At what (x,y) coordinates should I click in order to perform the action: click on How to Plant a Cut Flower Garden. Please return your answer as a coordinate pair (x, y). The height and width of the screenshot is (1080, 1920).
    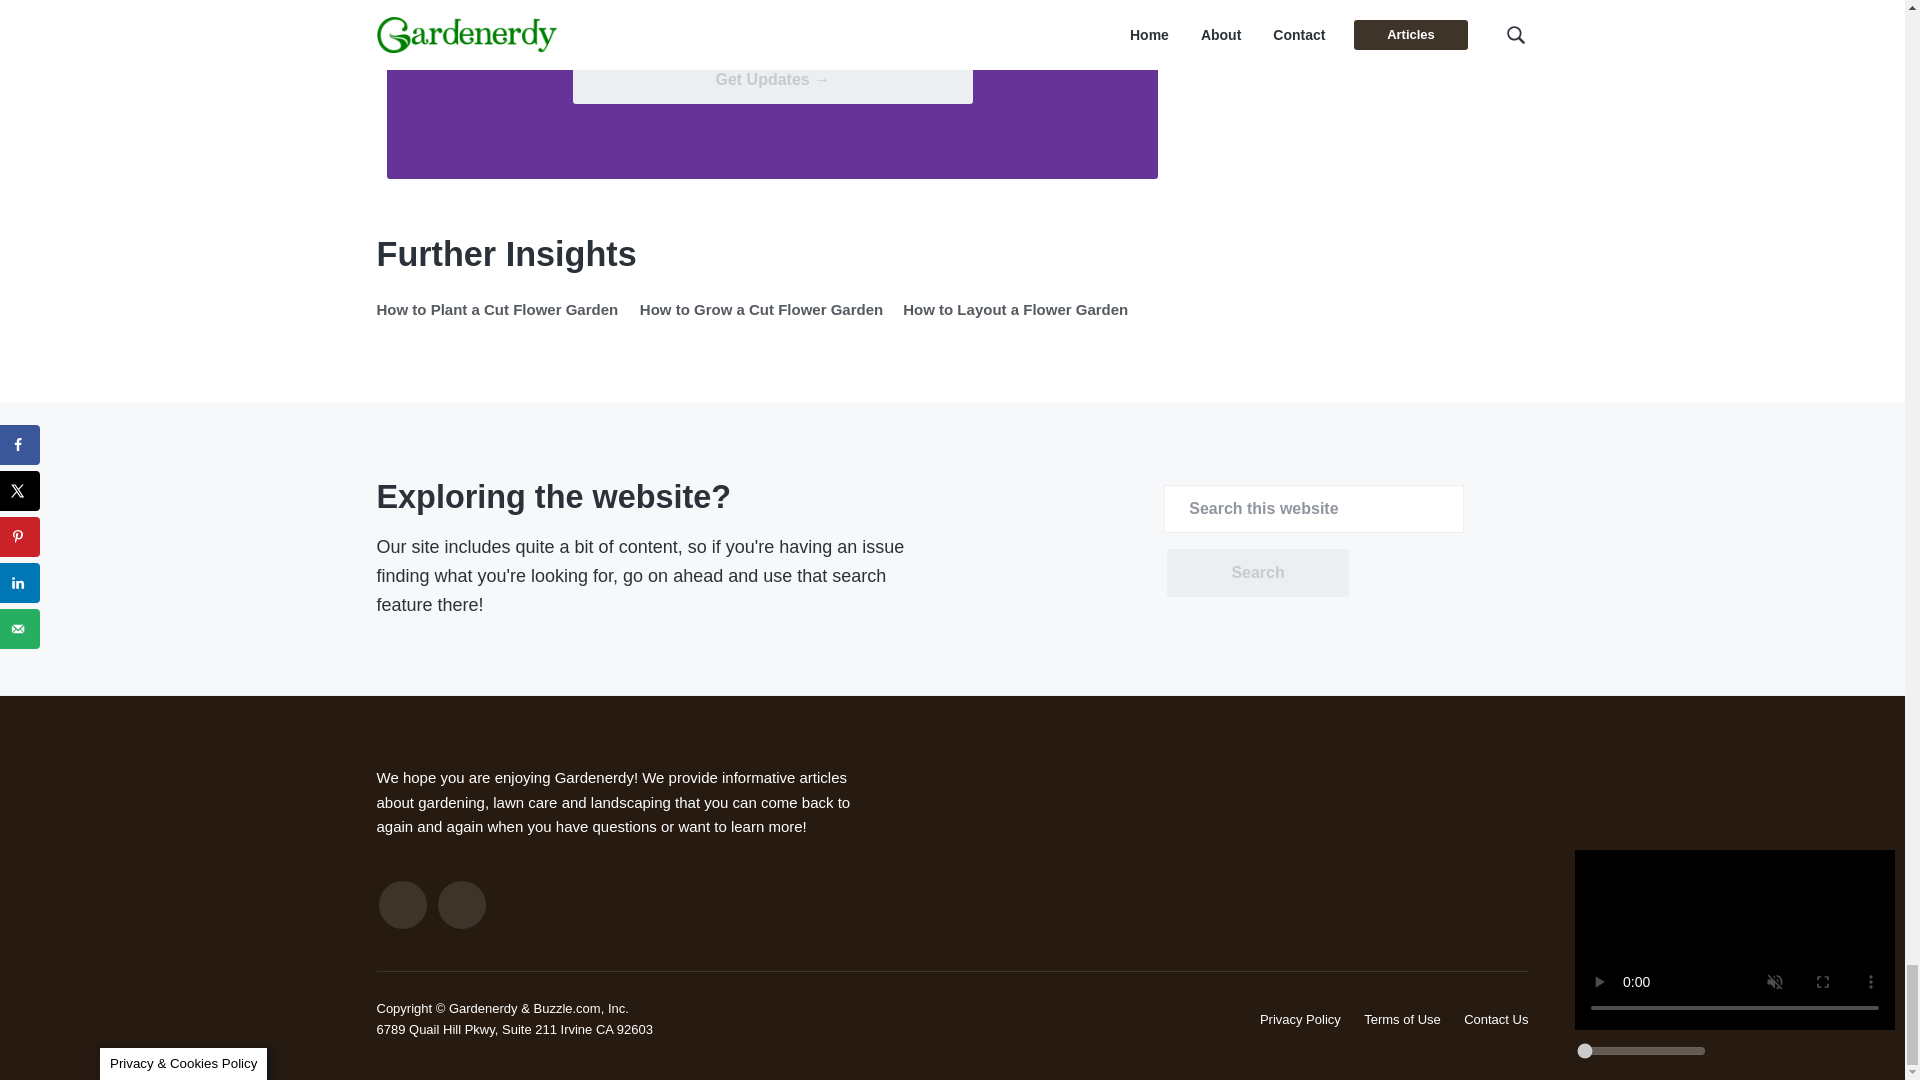
    Looking at the image, I should click on (497, 309).